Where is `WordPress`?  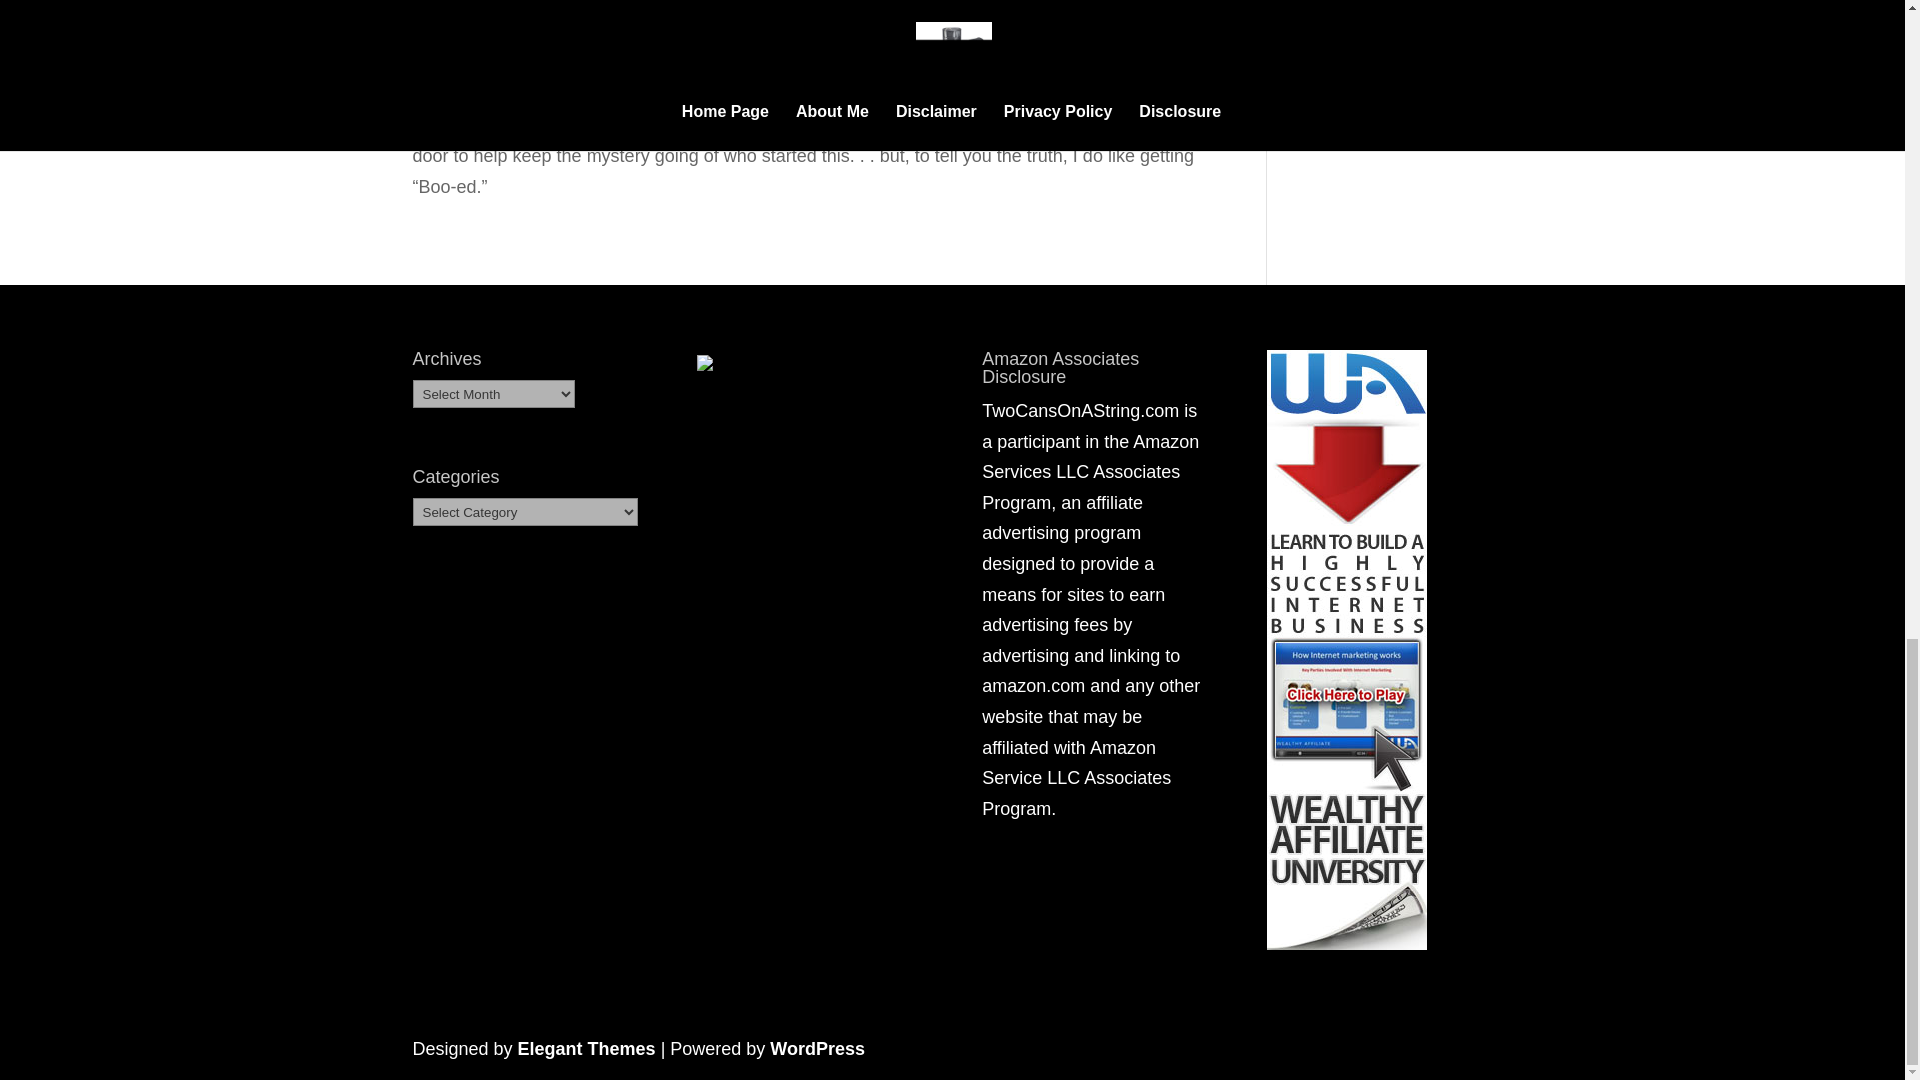 WordPress is located at coordinates (817, 1048).